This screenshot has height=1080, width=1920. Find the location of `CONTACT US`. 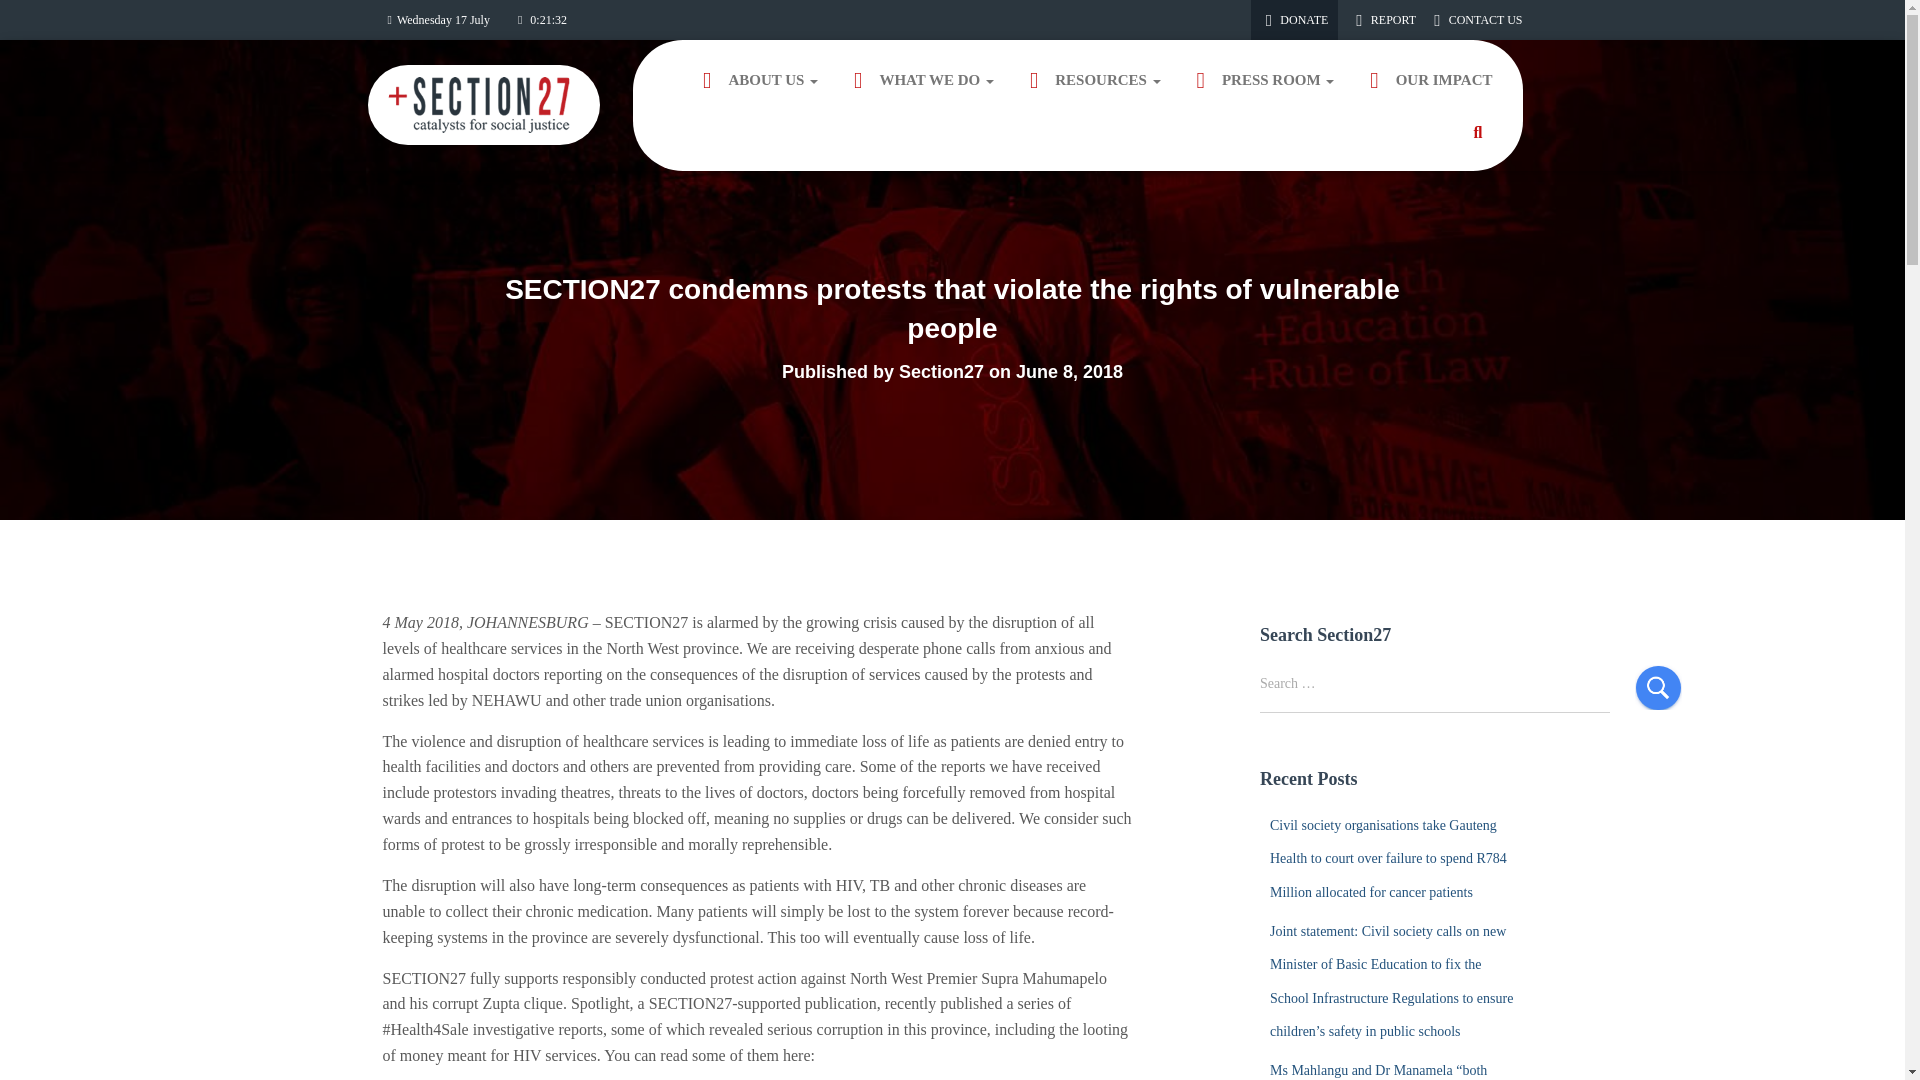

CONTACT US is located at coordinates (1475, 20).